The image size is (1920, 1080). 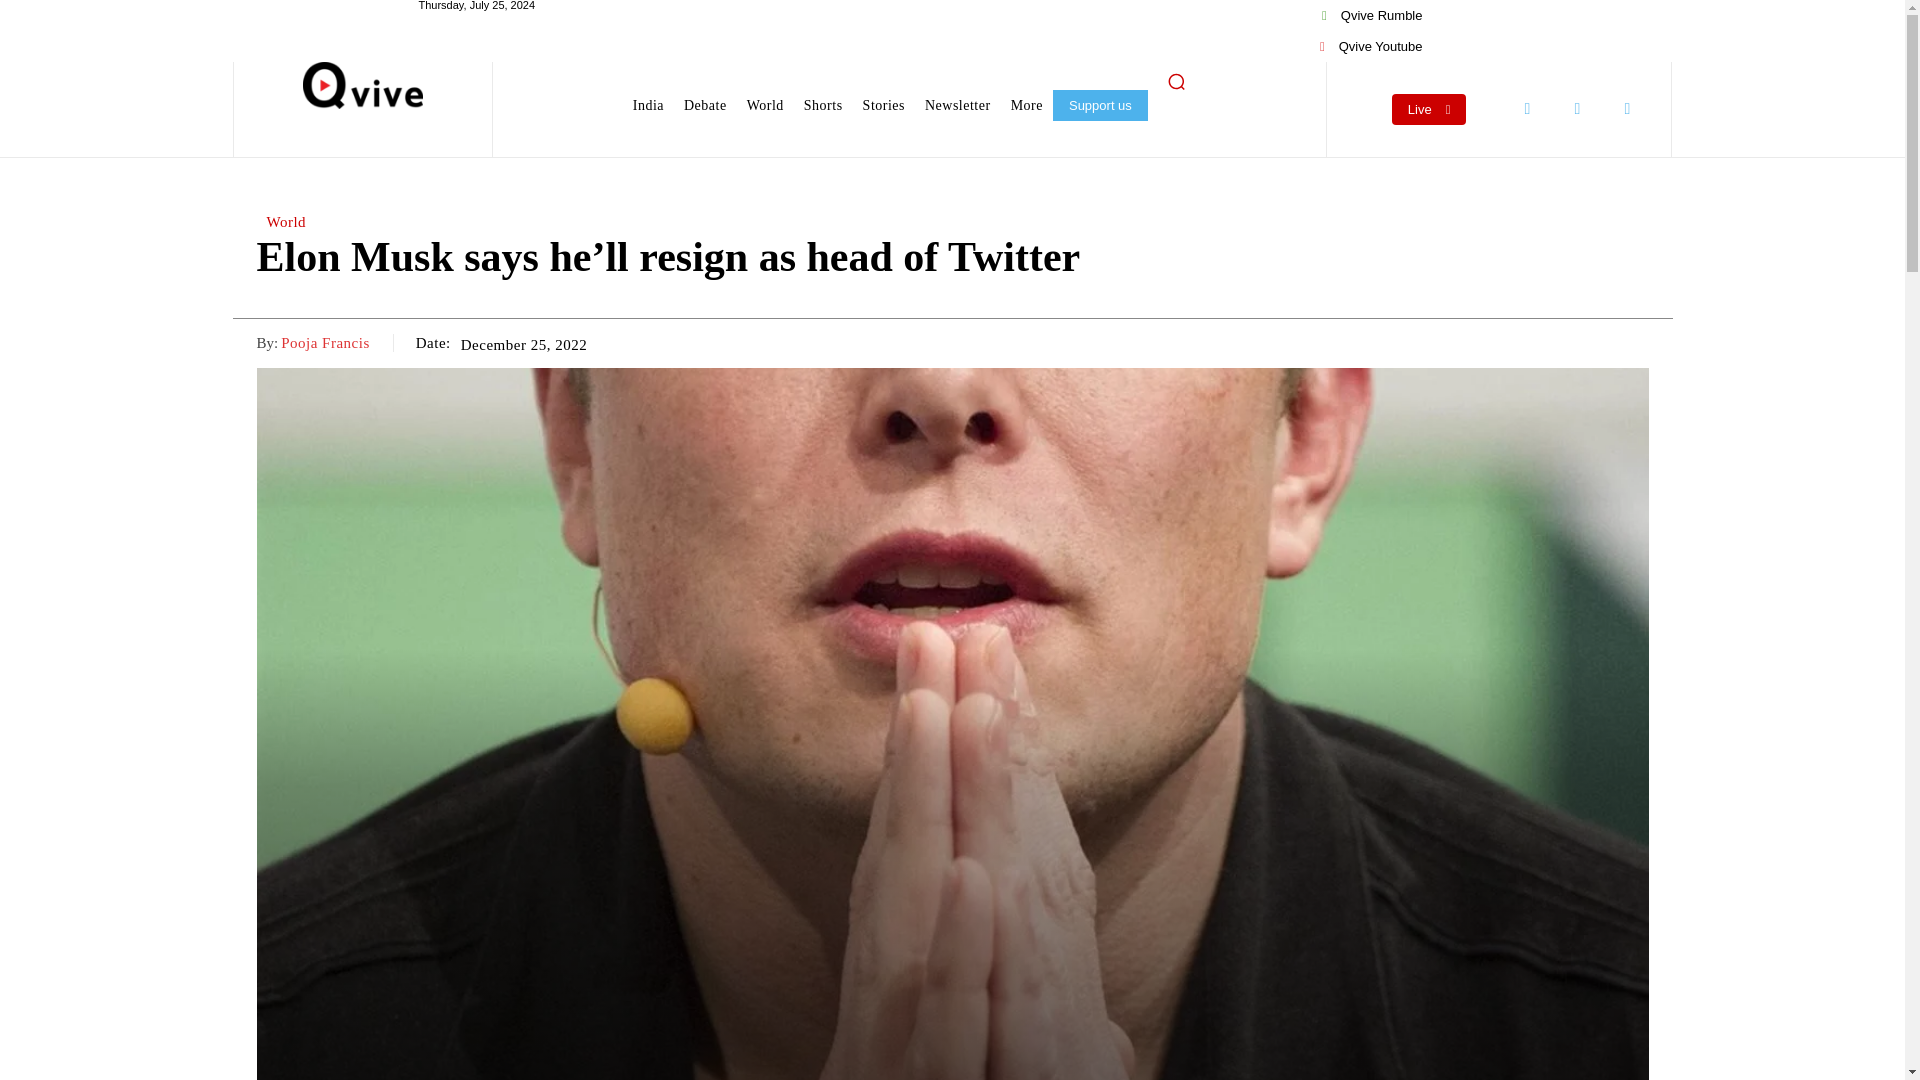 I want to click on Live, so click(x=1429, y=109).